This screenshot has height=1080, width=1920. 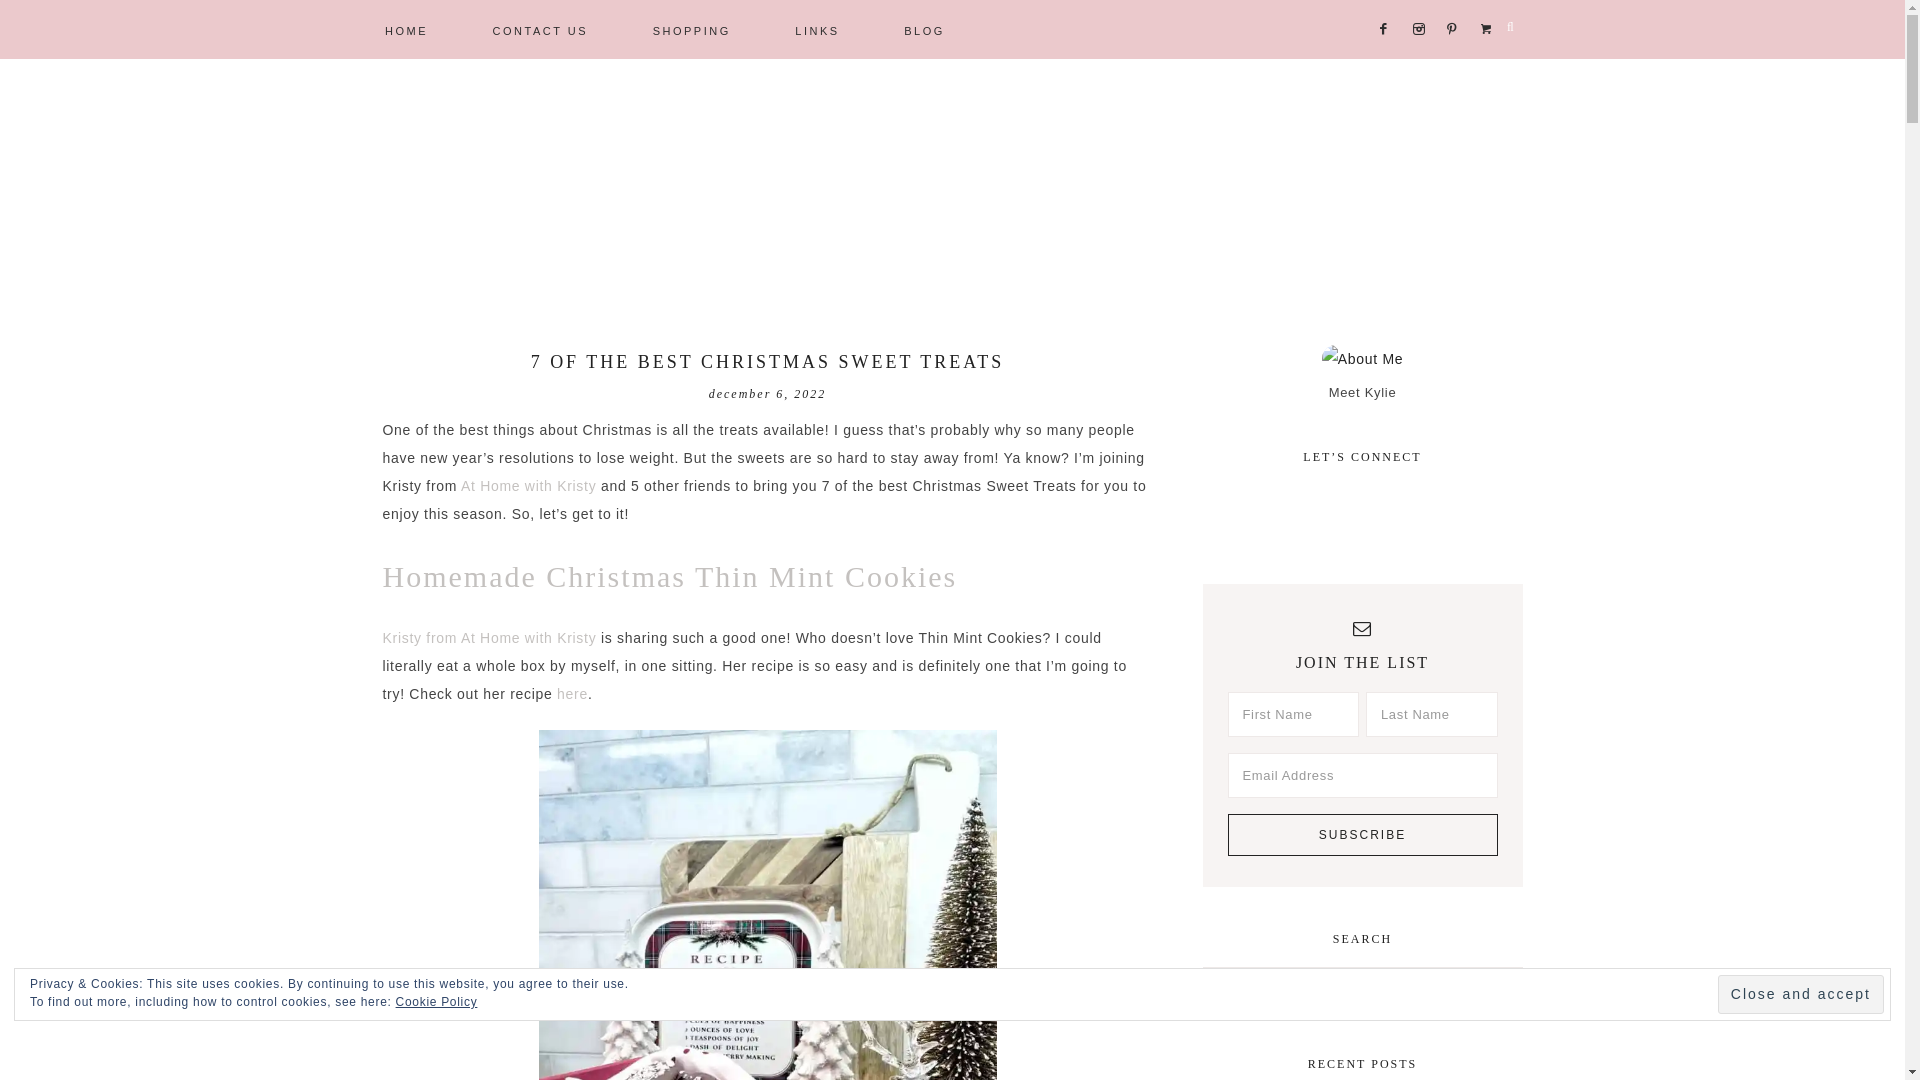 I want to click on HOME, so click(x=406, y=29).